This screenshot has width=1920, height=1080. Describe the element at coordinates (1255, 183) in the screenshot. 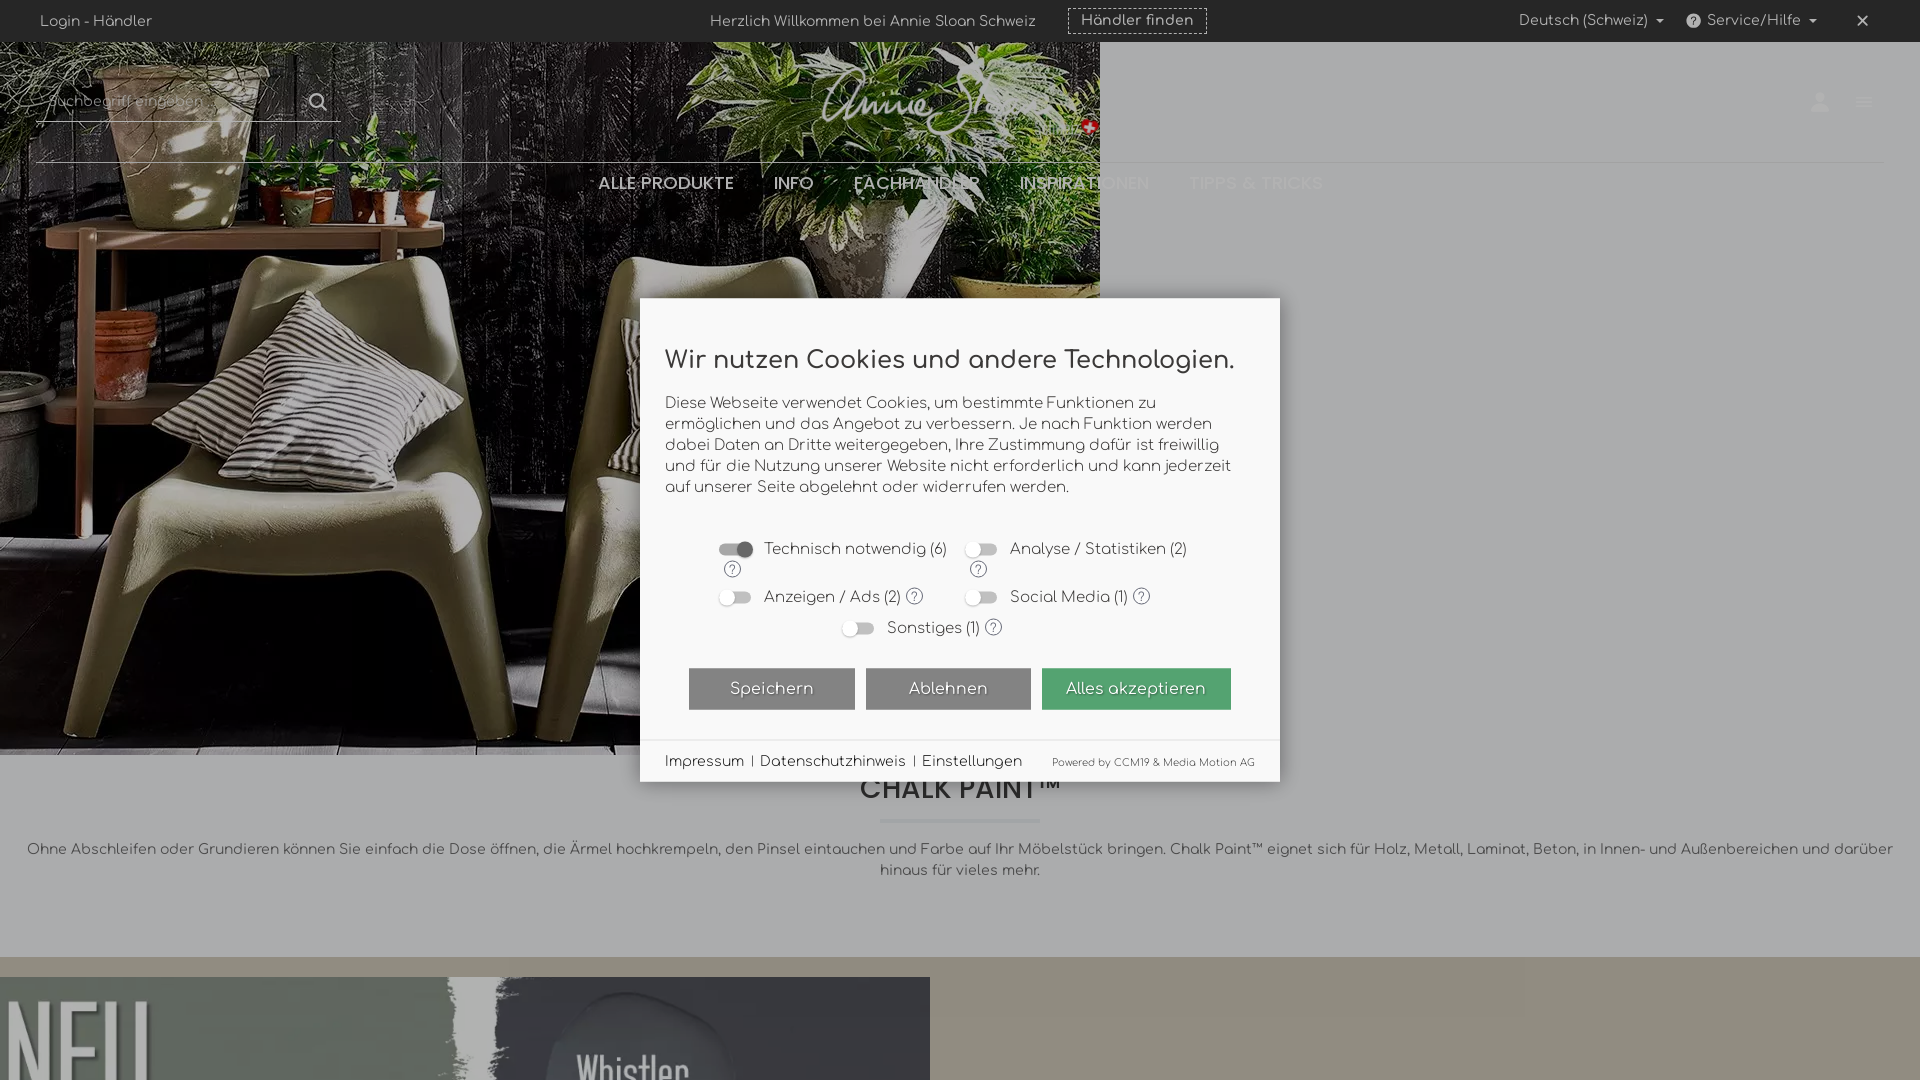

I see `TIPPS & TRICKS` at that location.